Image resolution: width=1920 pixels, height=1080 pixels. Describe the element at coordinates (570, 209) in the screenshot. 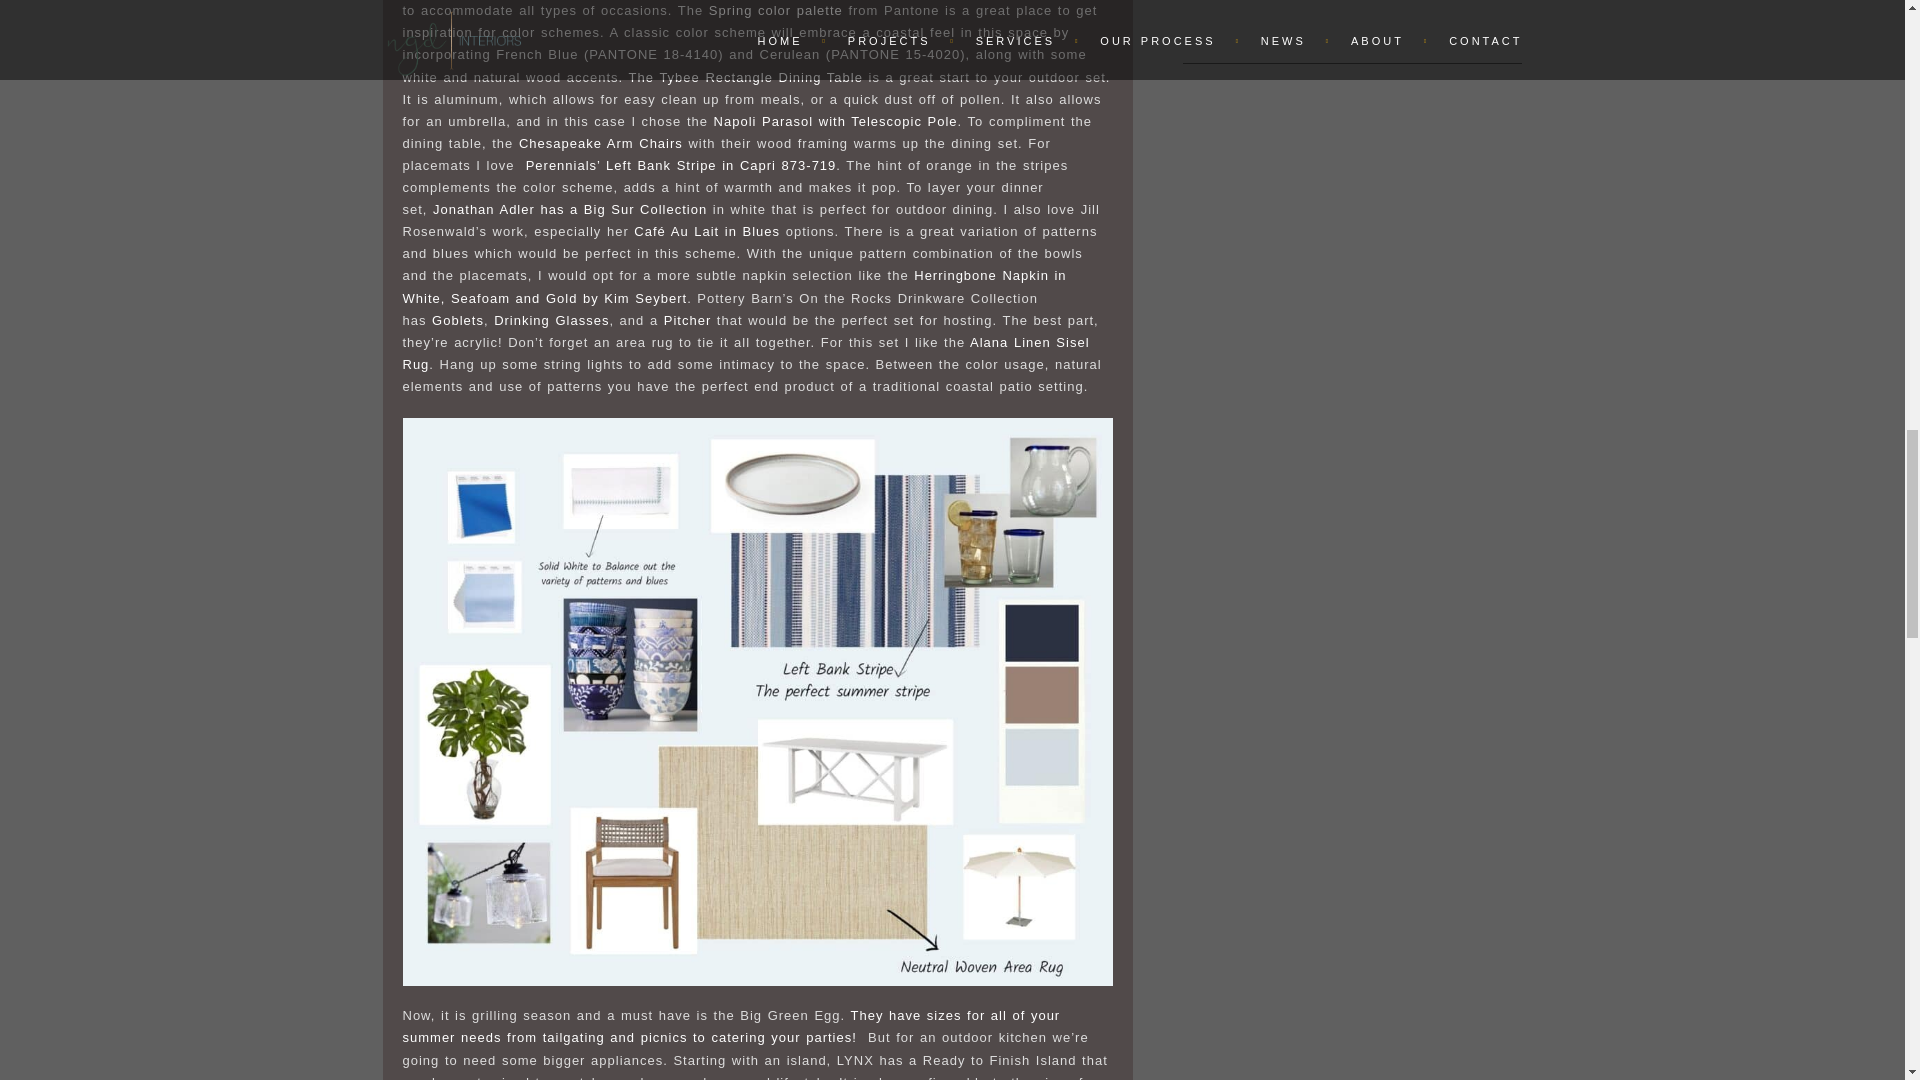

I see `Jonathan Adler has a Big Sur Collection` at that location.